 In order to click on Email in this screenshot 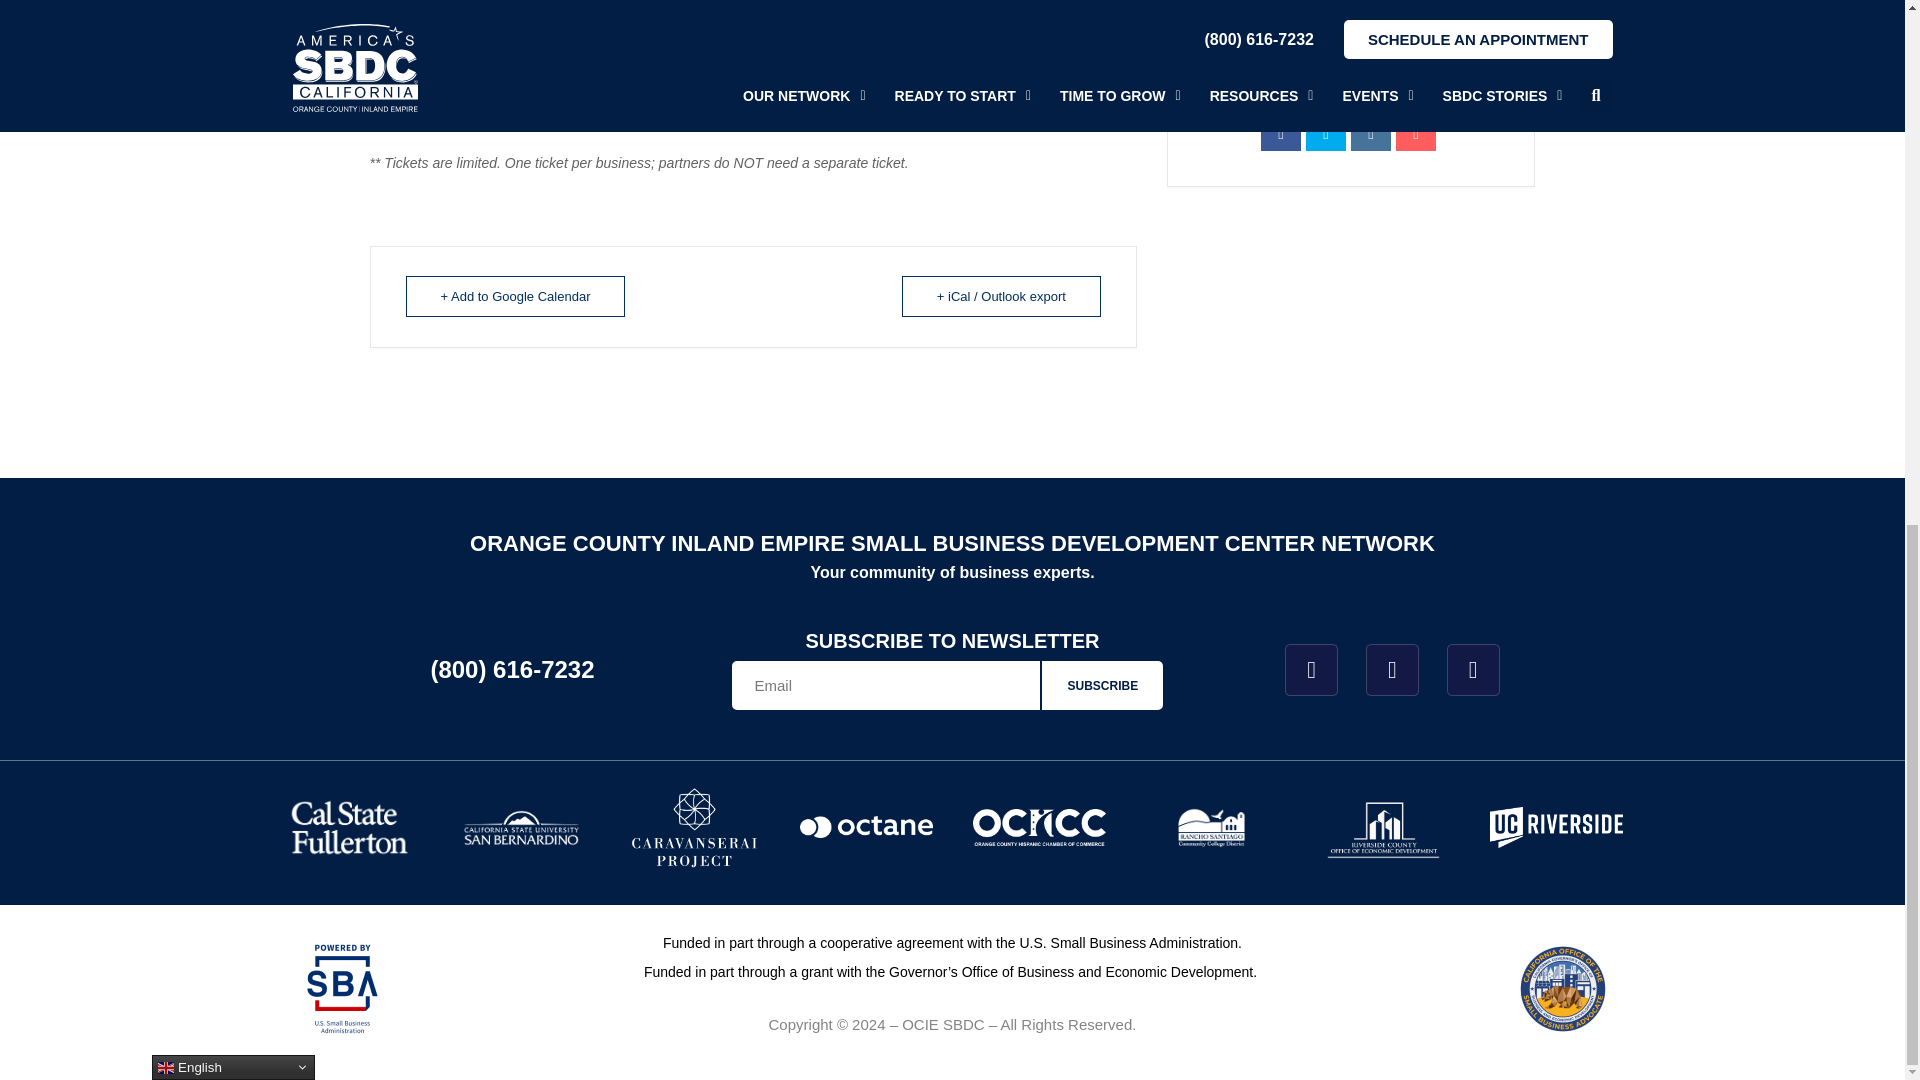, I will do `click(1416, 131)`.